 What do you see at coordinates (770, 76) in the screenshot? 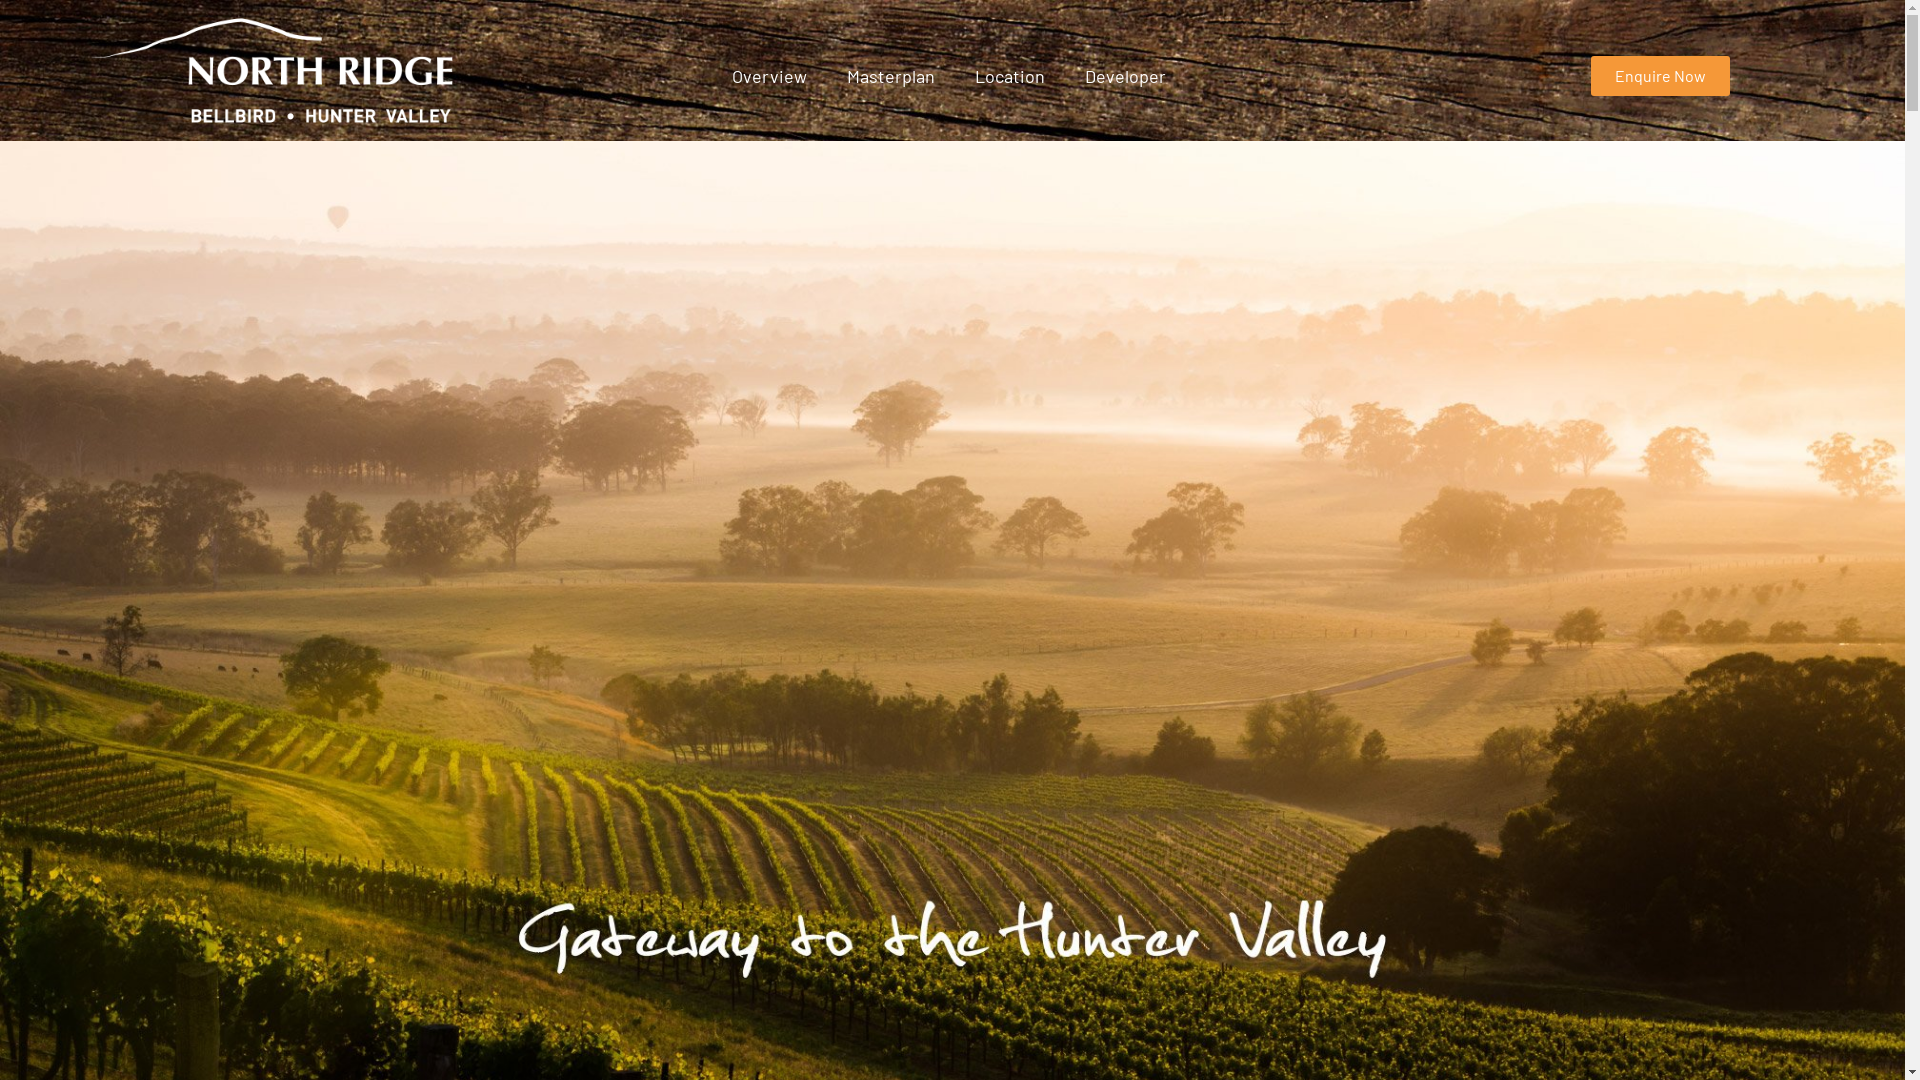
I see `Overview` at bounding box center [770, 76].